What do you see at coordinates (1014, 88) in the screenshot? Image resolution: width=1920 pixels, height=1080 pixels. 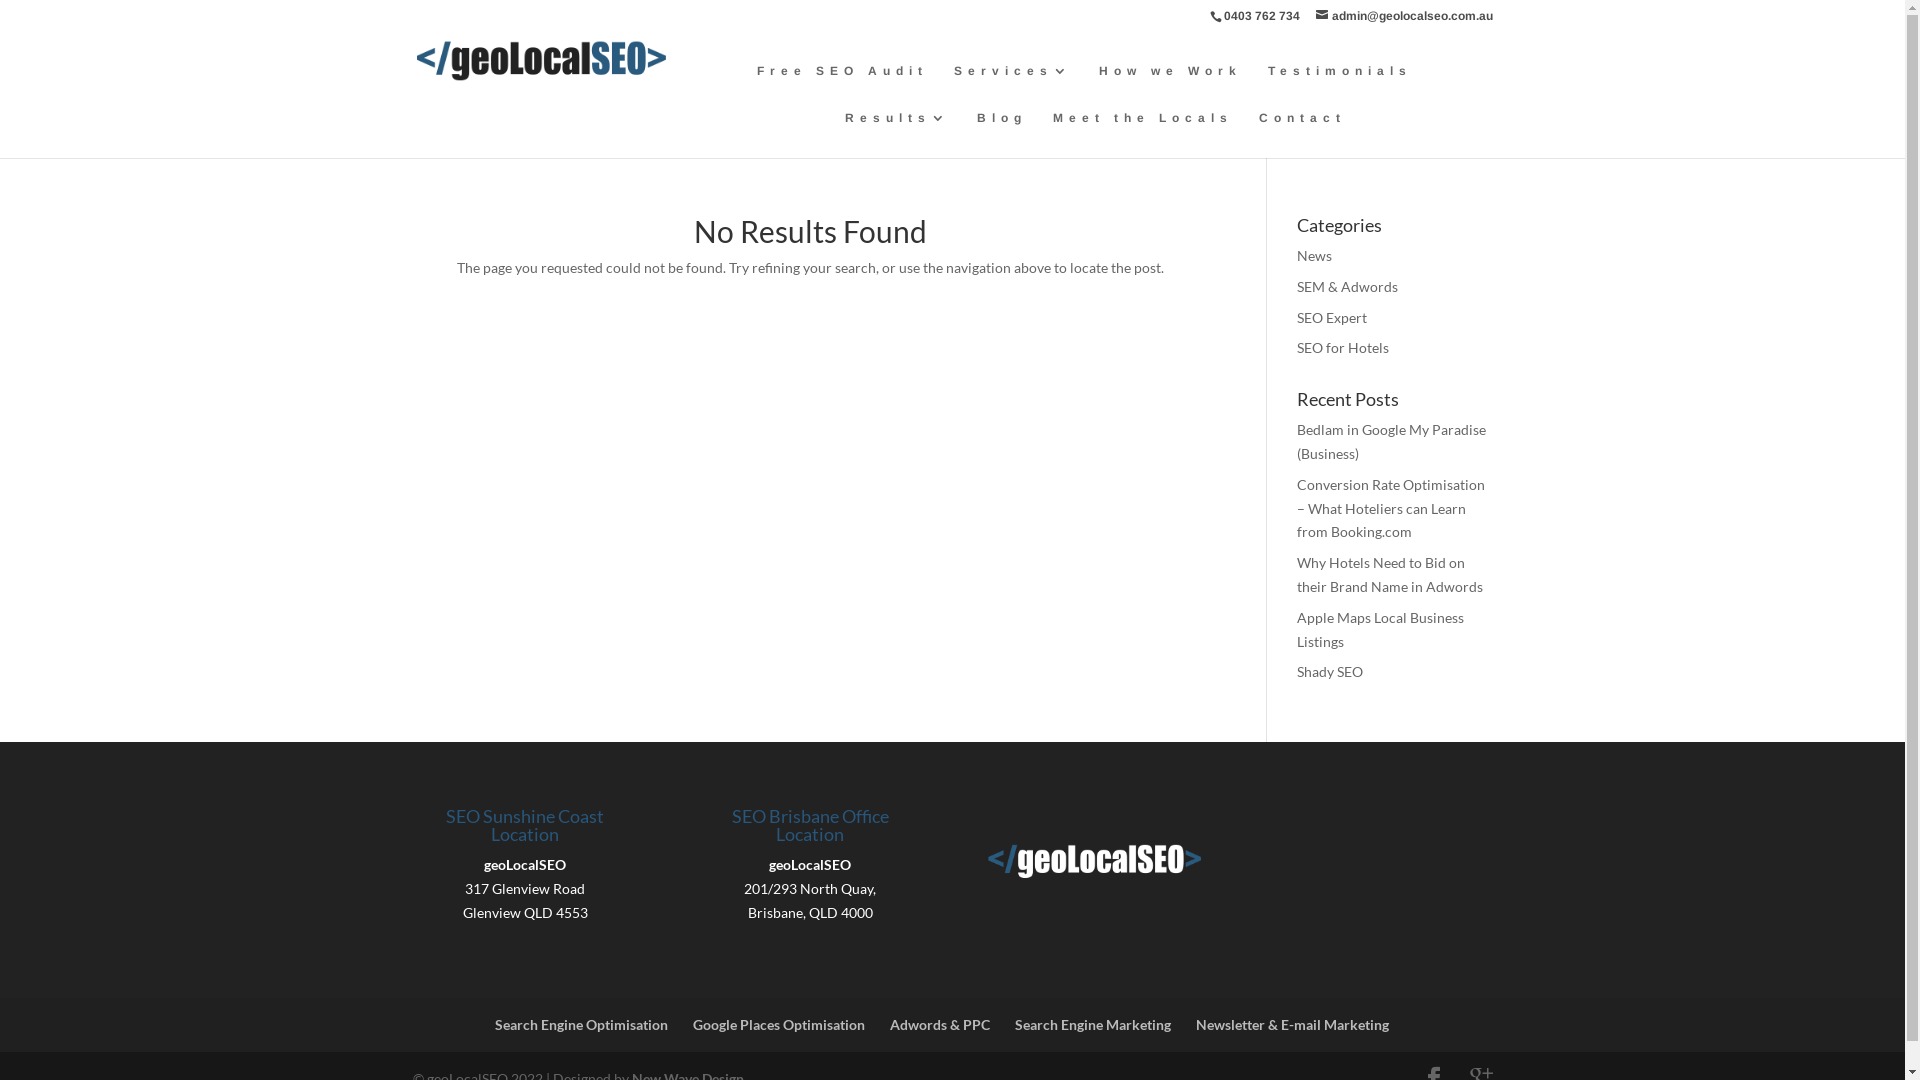 I see `Services` at bounding box center [1014, 88].